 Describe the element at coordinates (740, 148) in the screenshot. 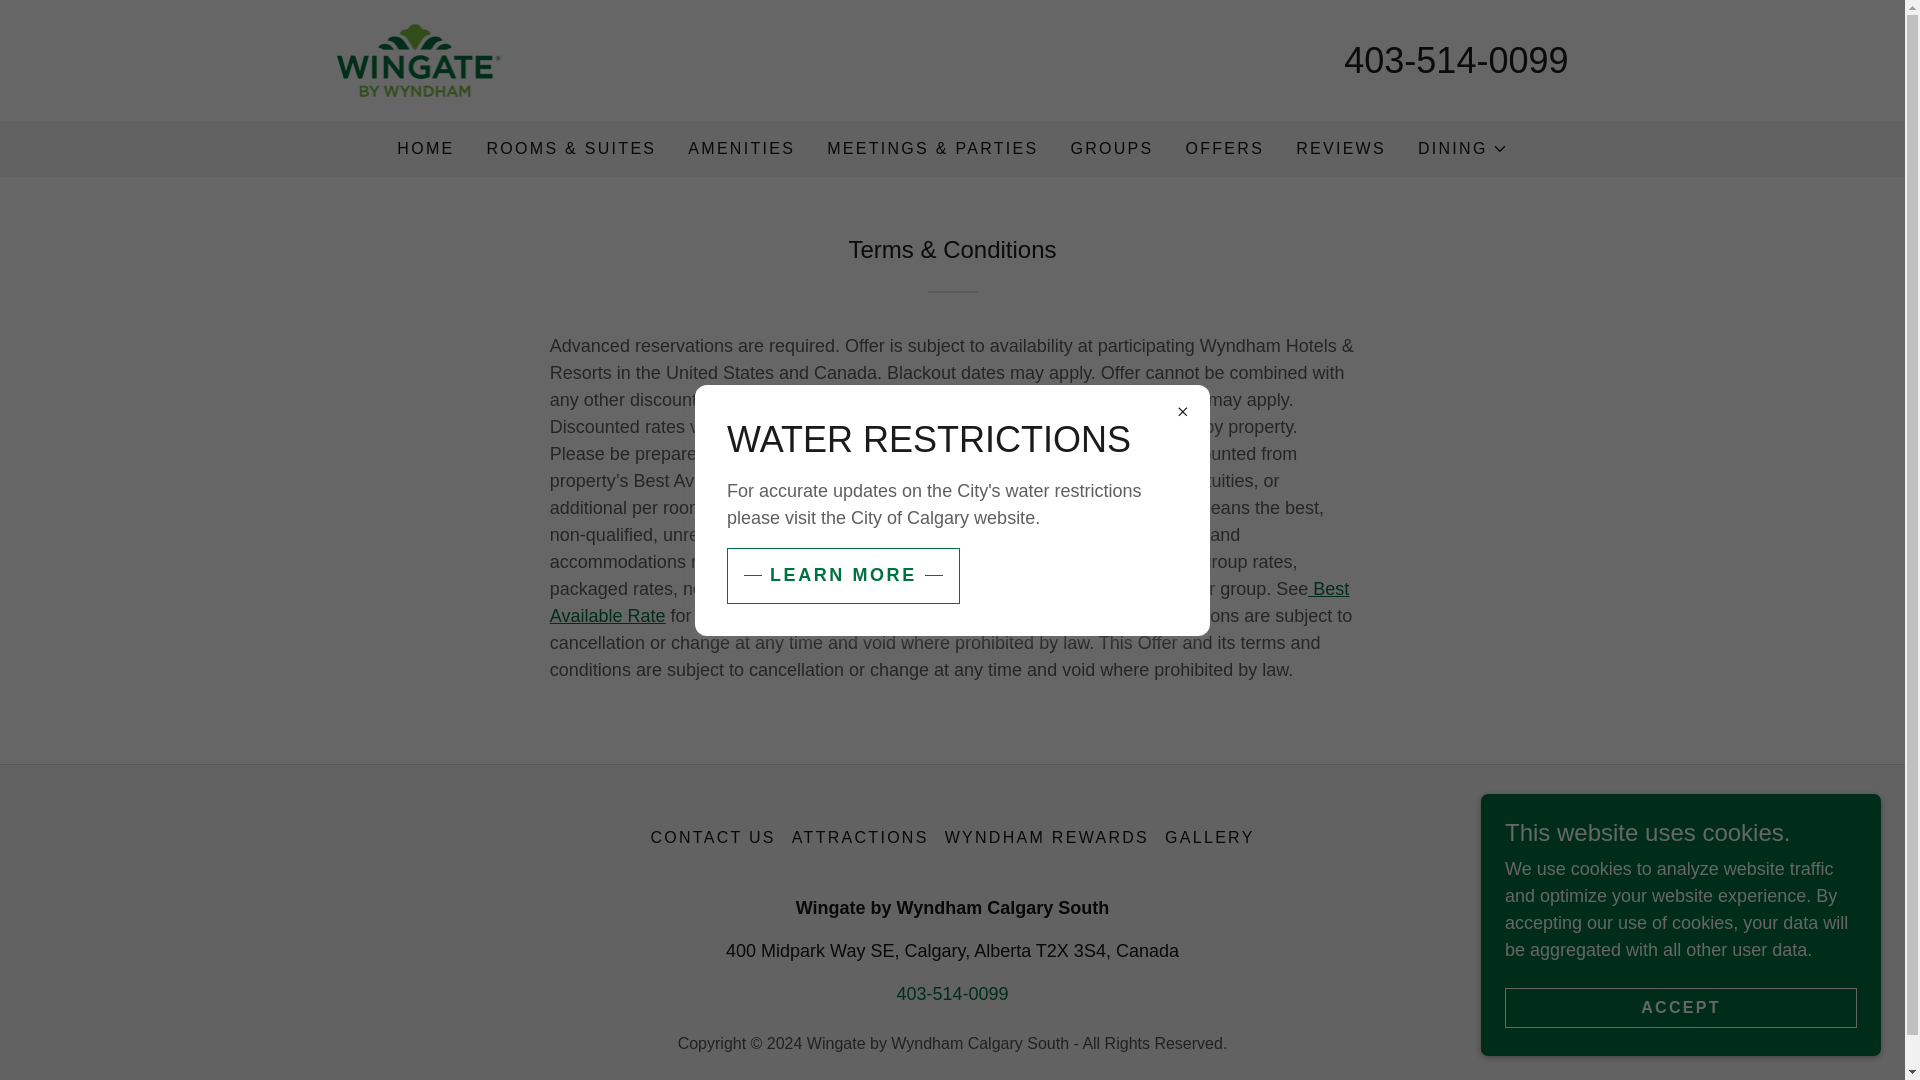

I see `AMENITIES` at that location.